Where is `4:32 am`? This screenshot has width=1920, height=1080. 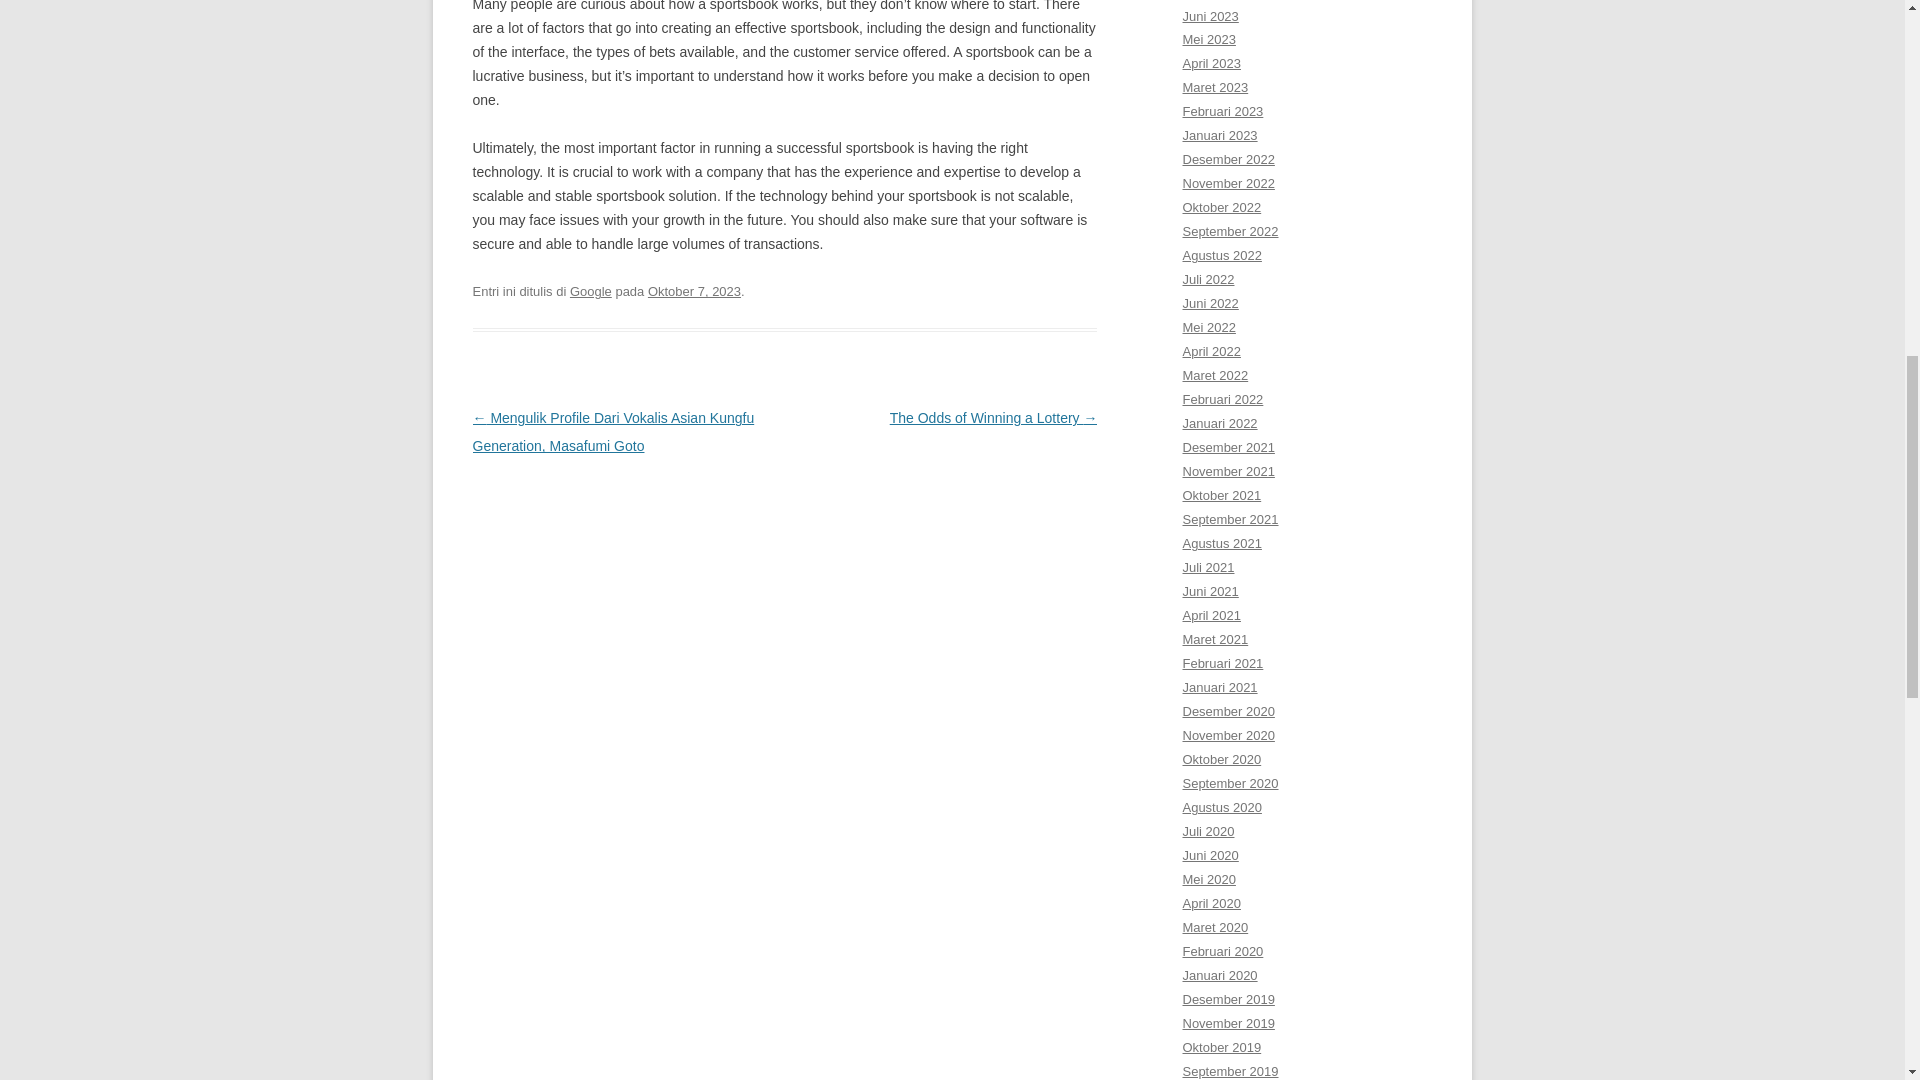 4:32 am is located at coordinates (694, 292).